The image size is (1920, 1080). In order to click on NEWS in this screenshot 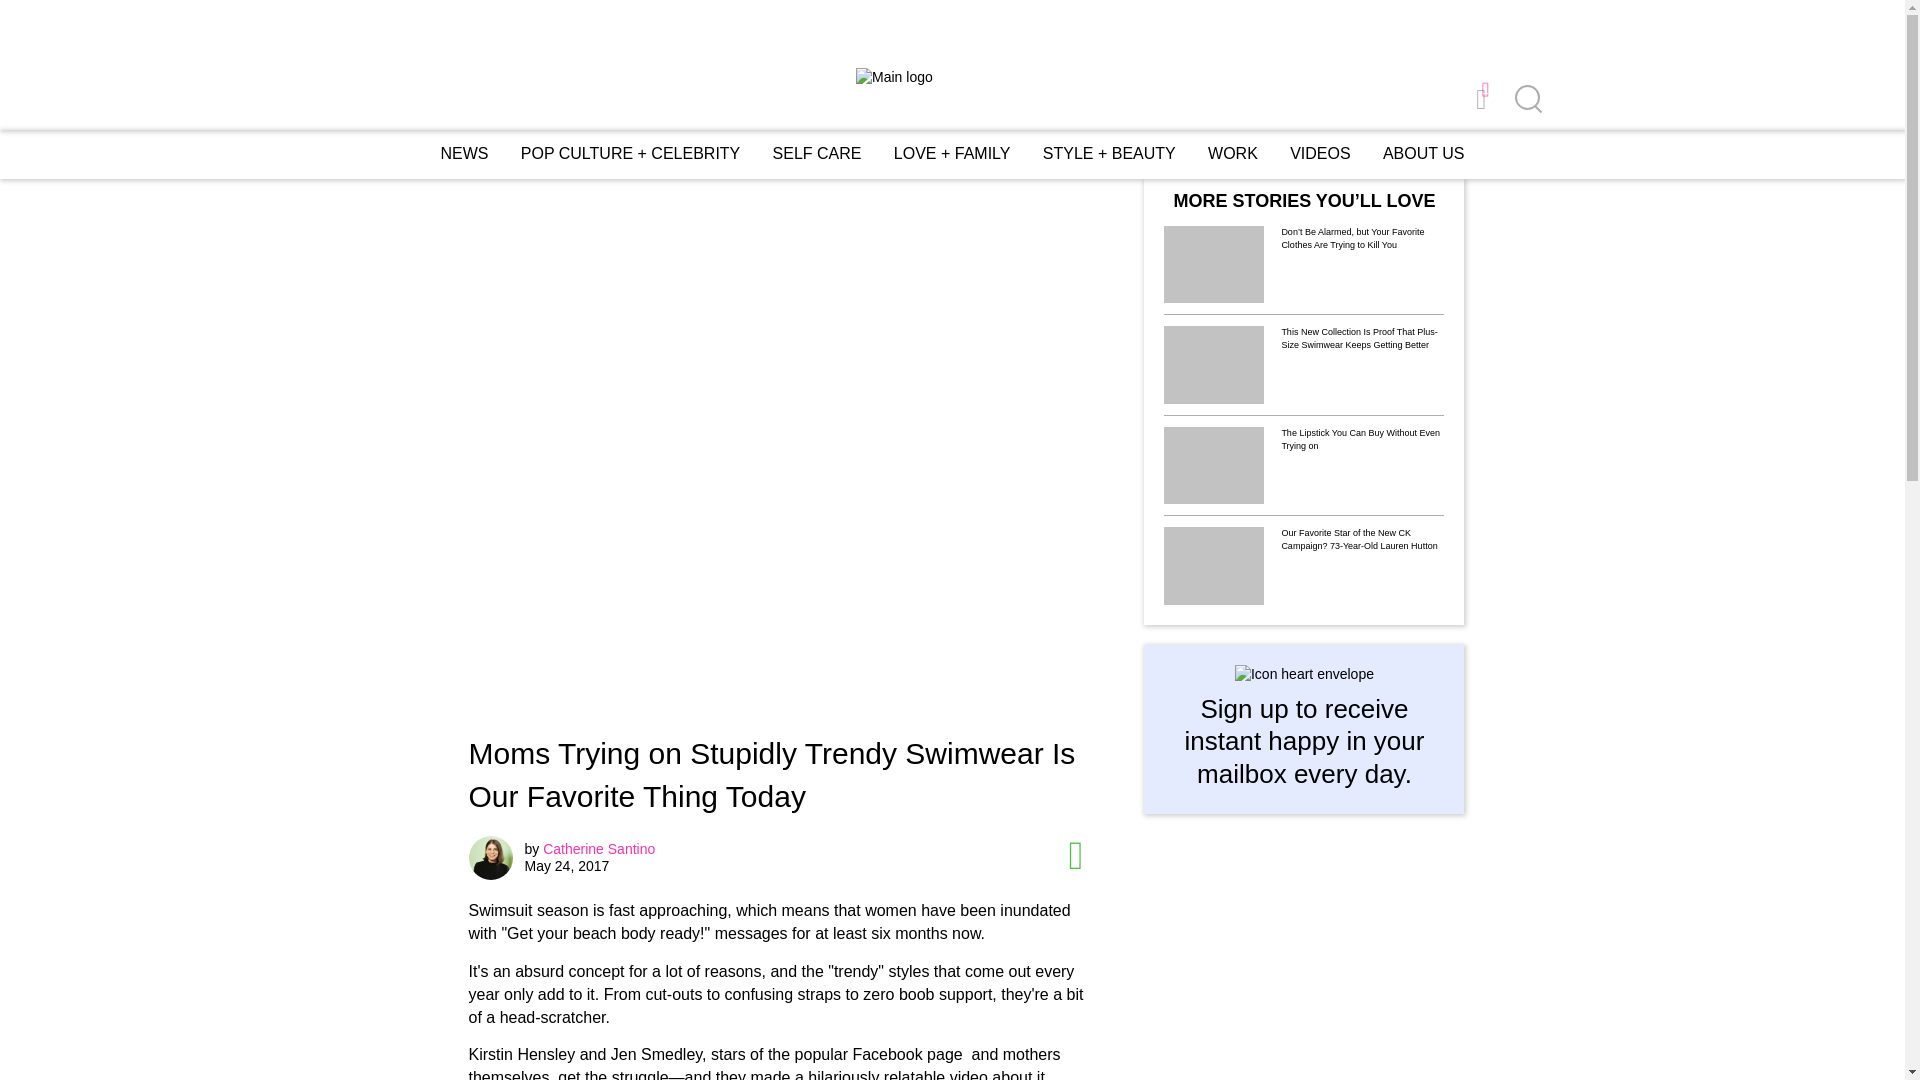, I will do `click(463, 153)`.